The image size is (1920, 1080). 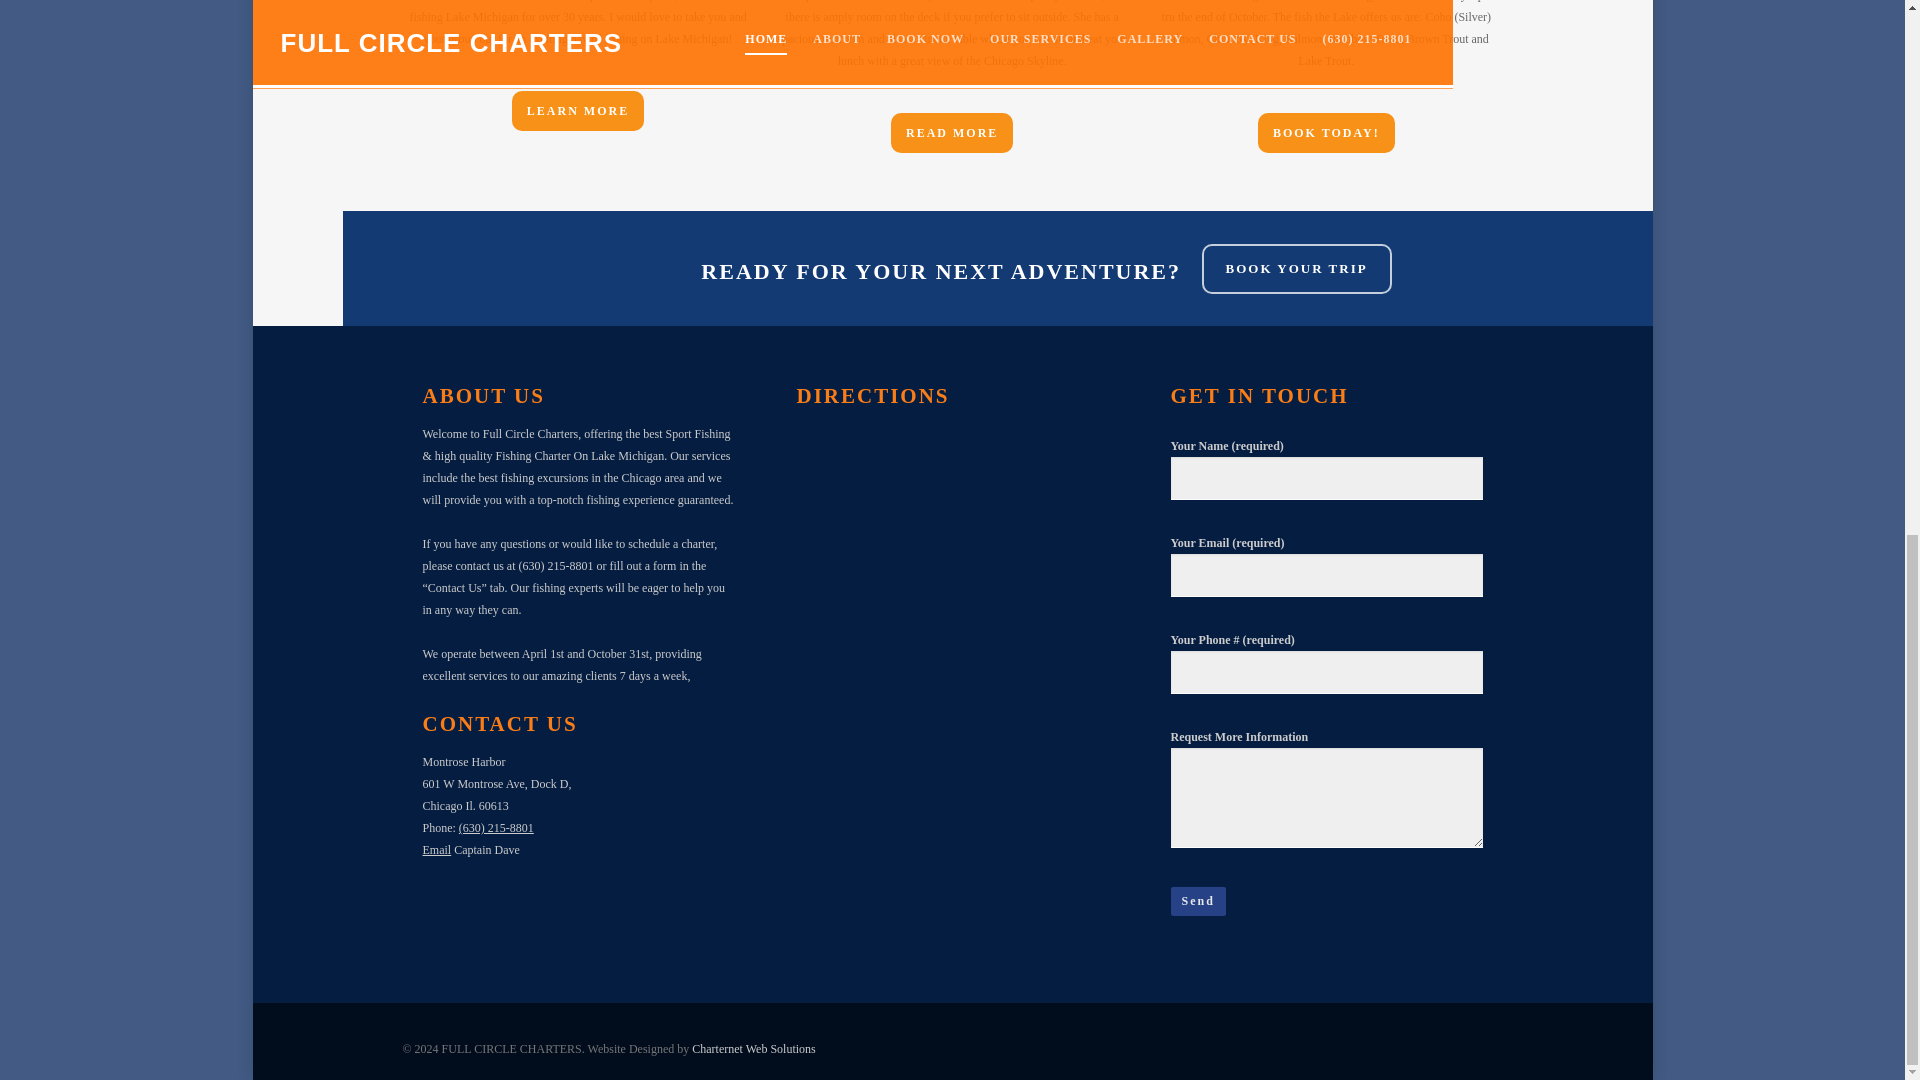 I want to click on Charternet Web Solutions, so click(x=752, y=1049).